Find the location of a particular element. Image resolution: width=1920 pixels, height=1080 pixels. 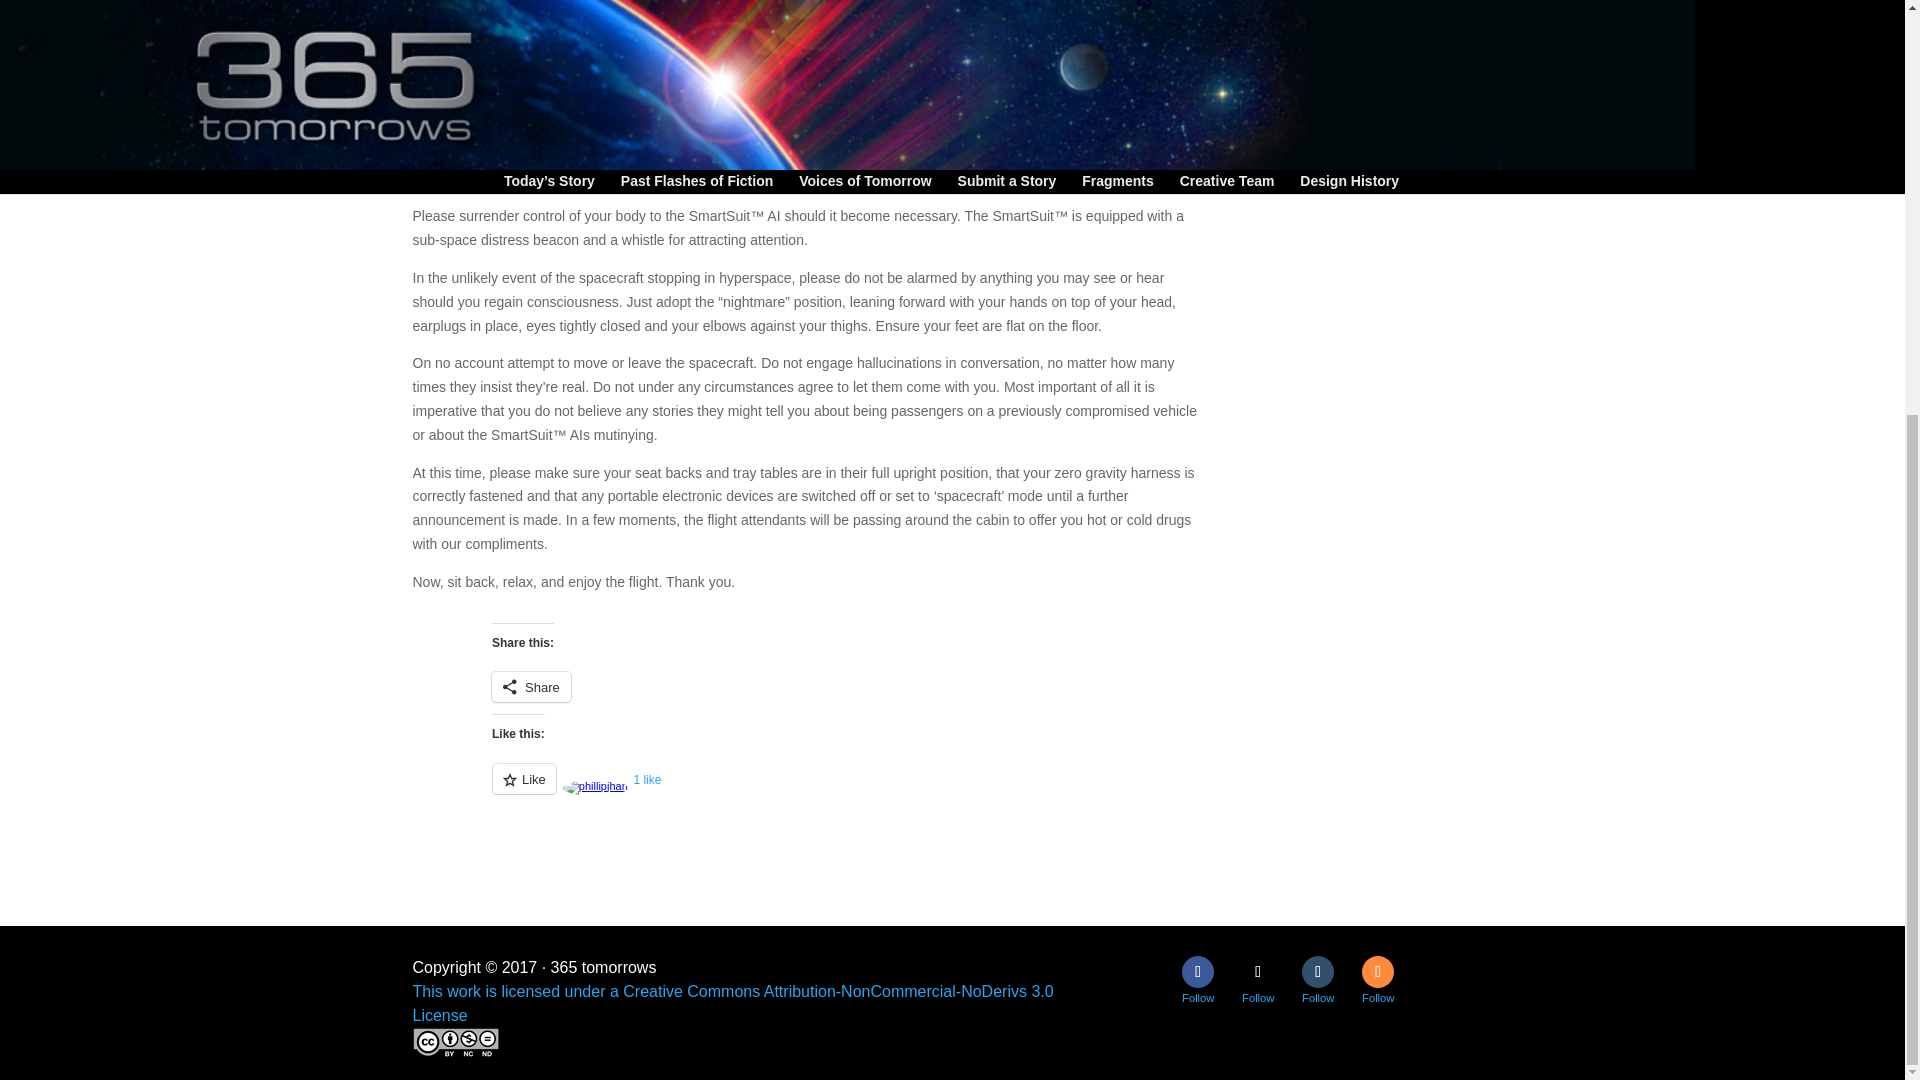

Follow on Twitter is located at coordinates (1258, 972).